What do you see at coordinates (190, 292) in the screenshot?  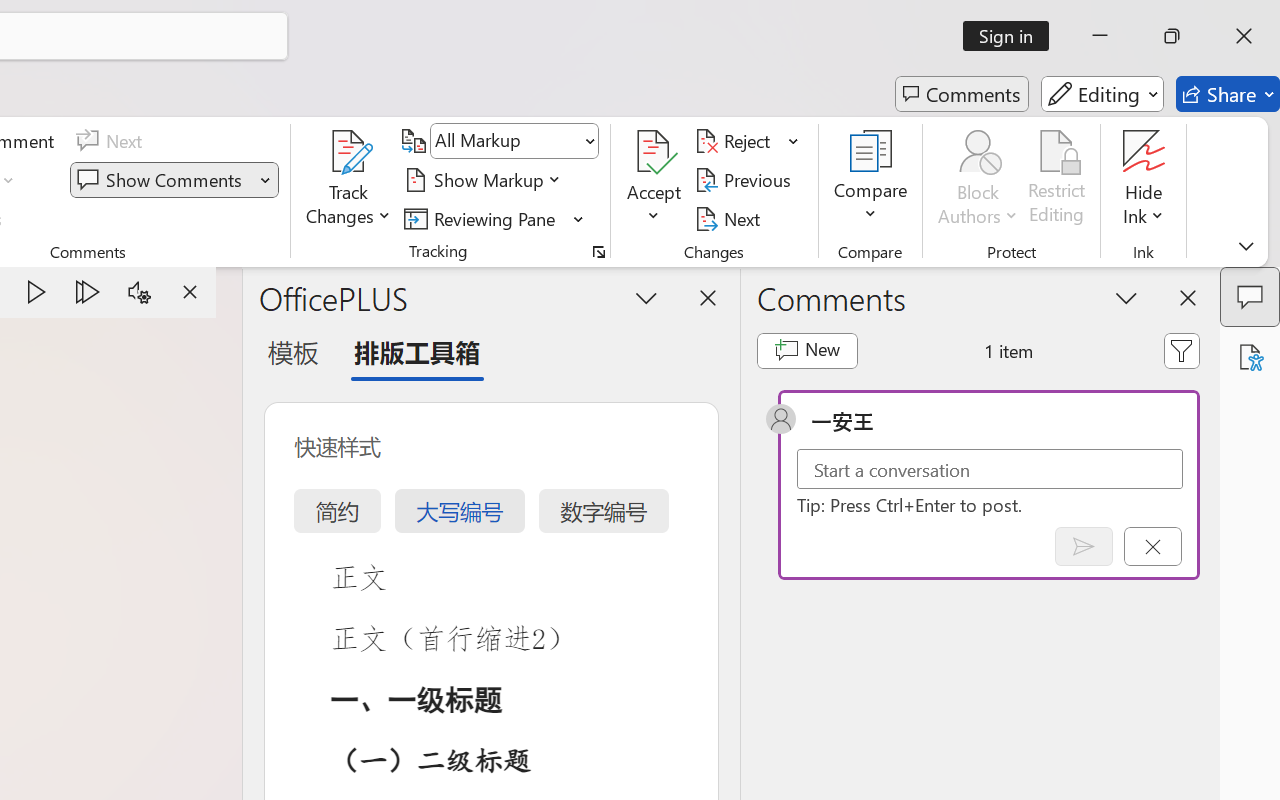 I see `Stop` at bounding box center [190, 292].